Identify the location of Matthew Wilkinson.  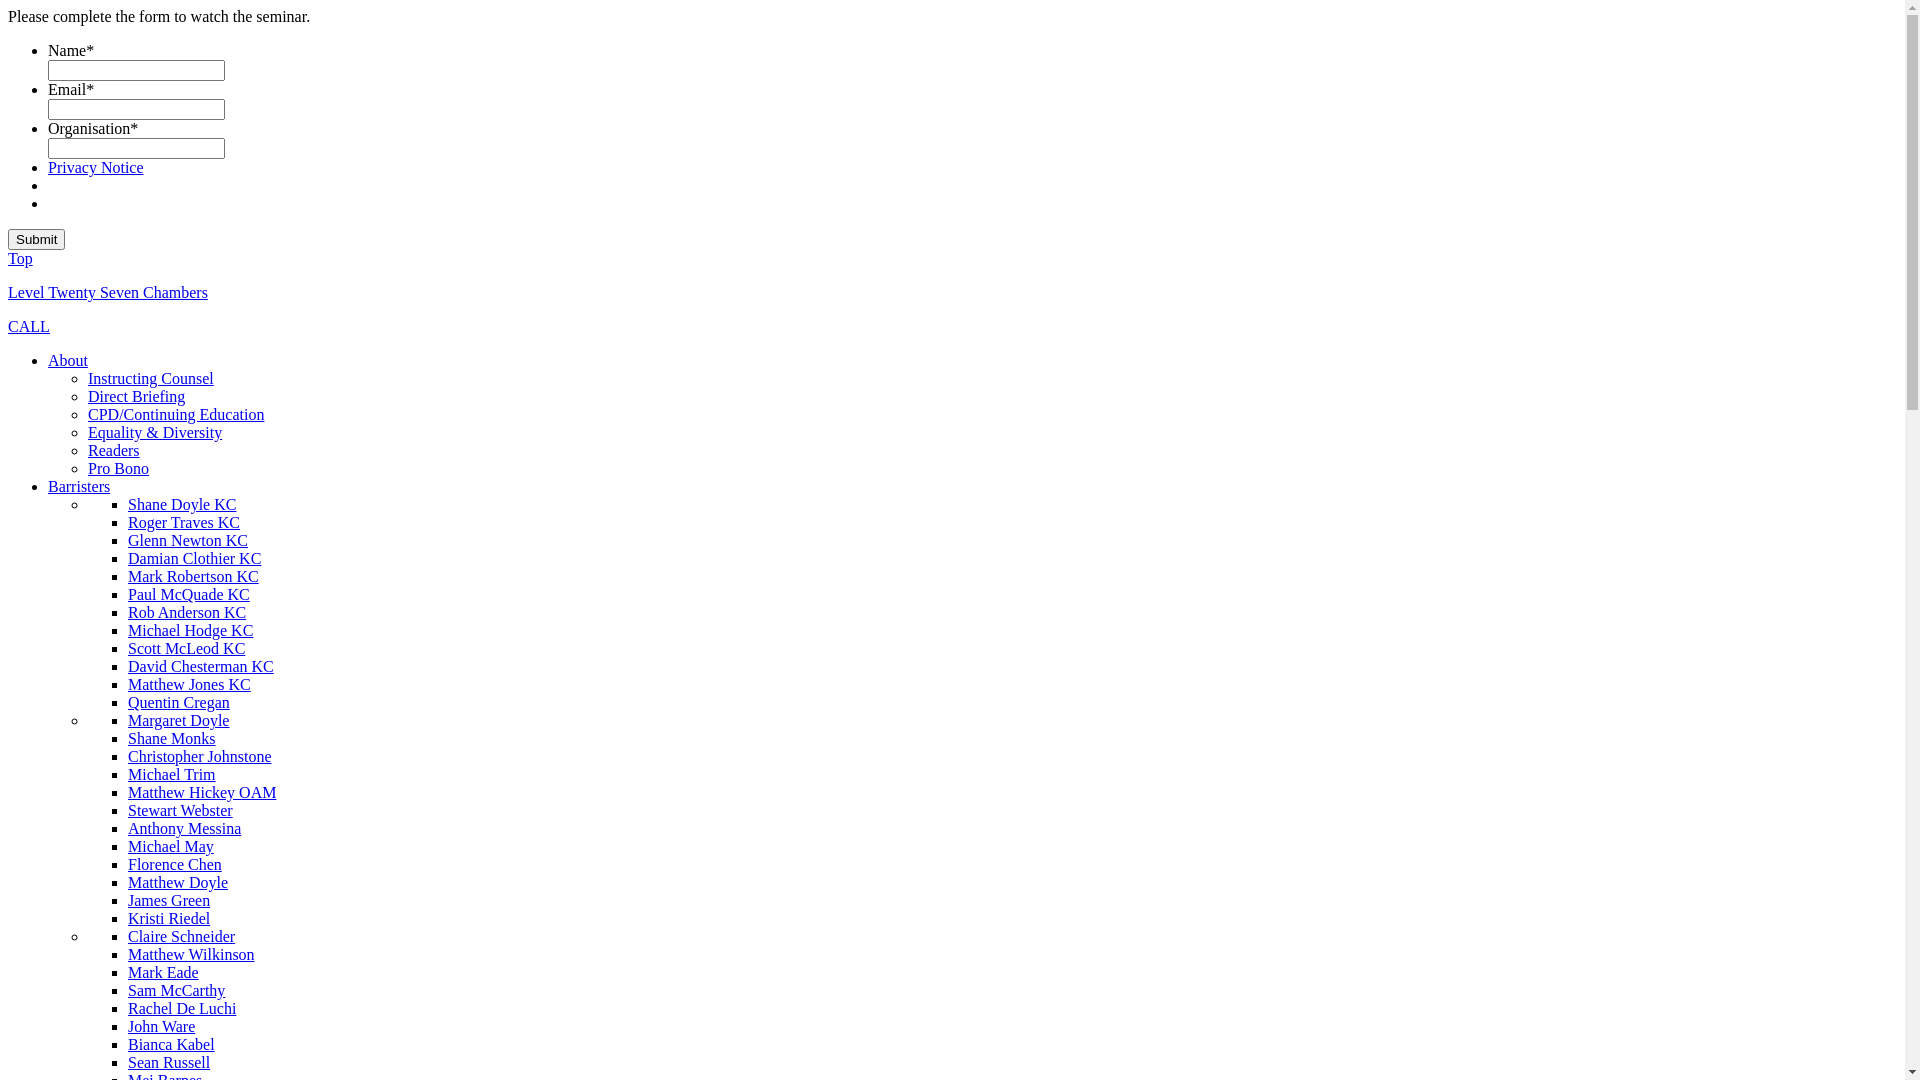
(192, 954).